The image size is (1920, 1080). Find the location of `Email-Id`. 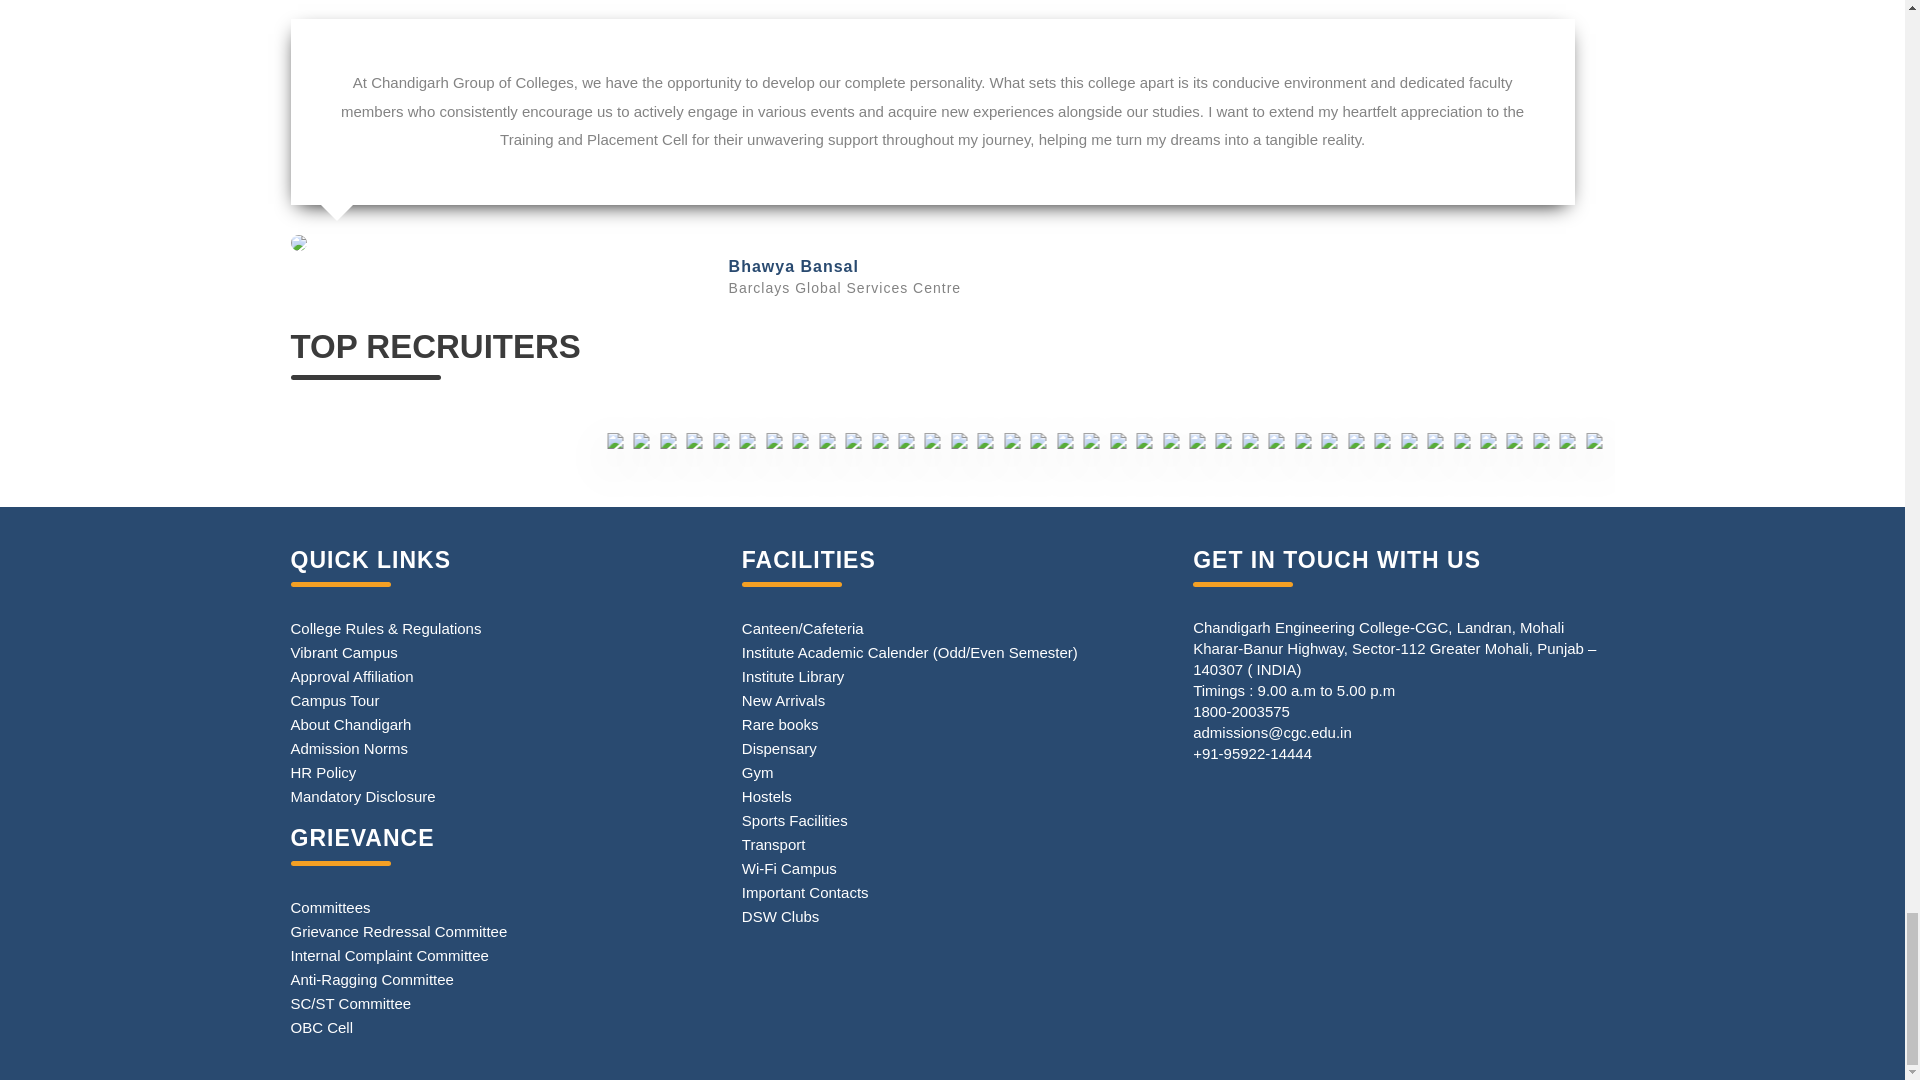

Email-Id is located at coordinates (1272, 732).